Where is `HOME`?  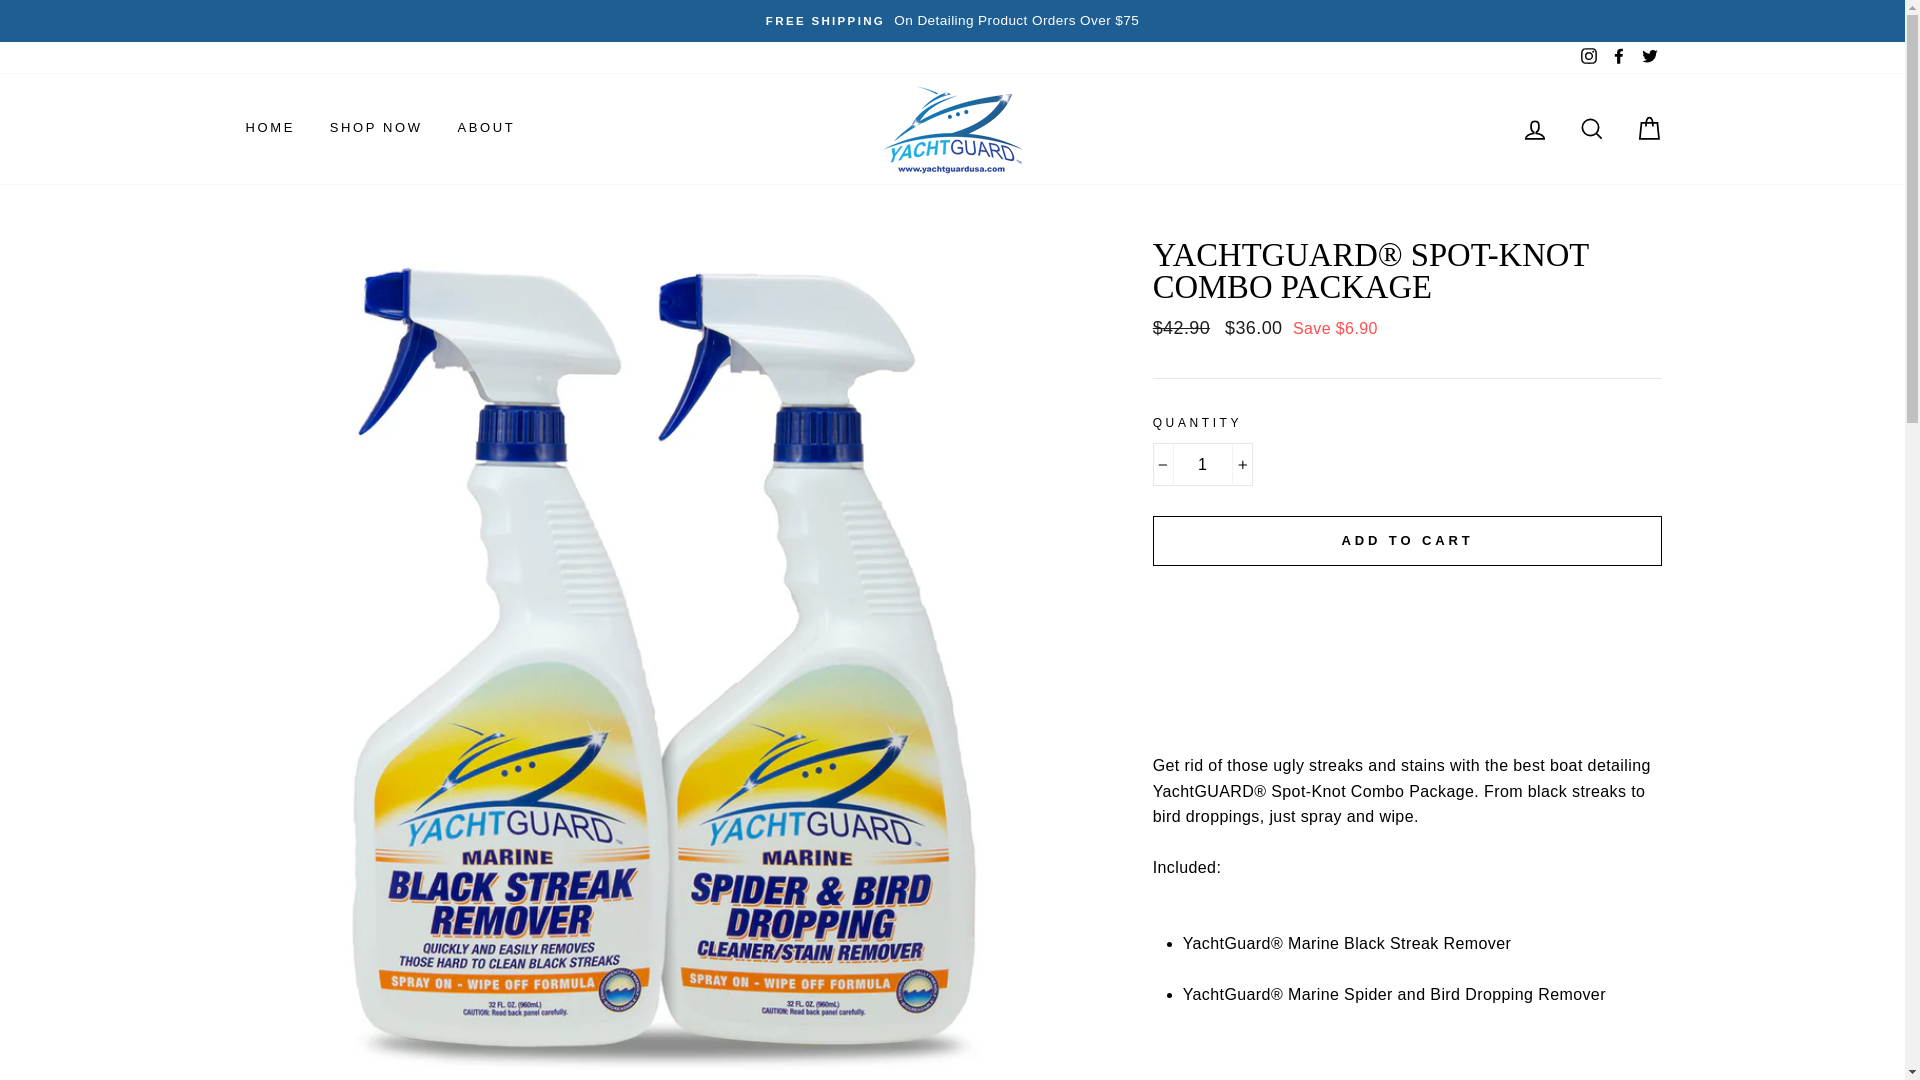
HOME is located at coordinates (270, 128).